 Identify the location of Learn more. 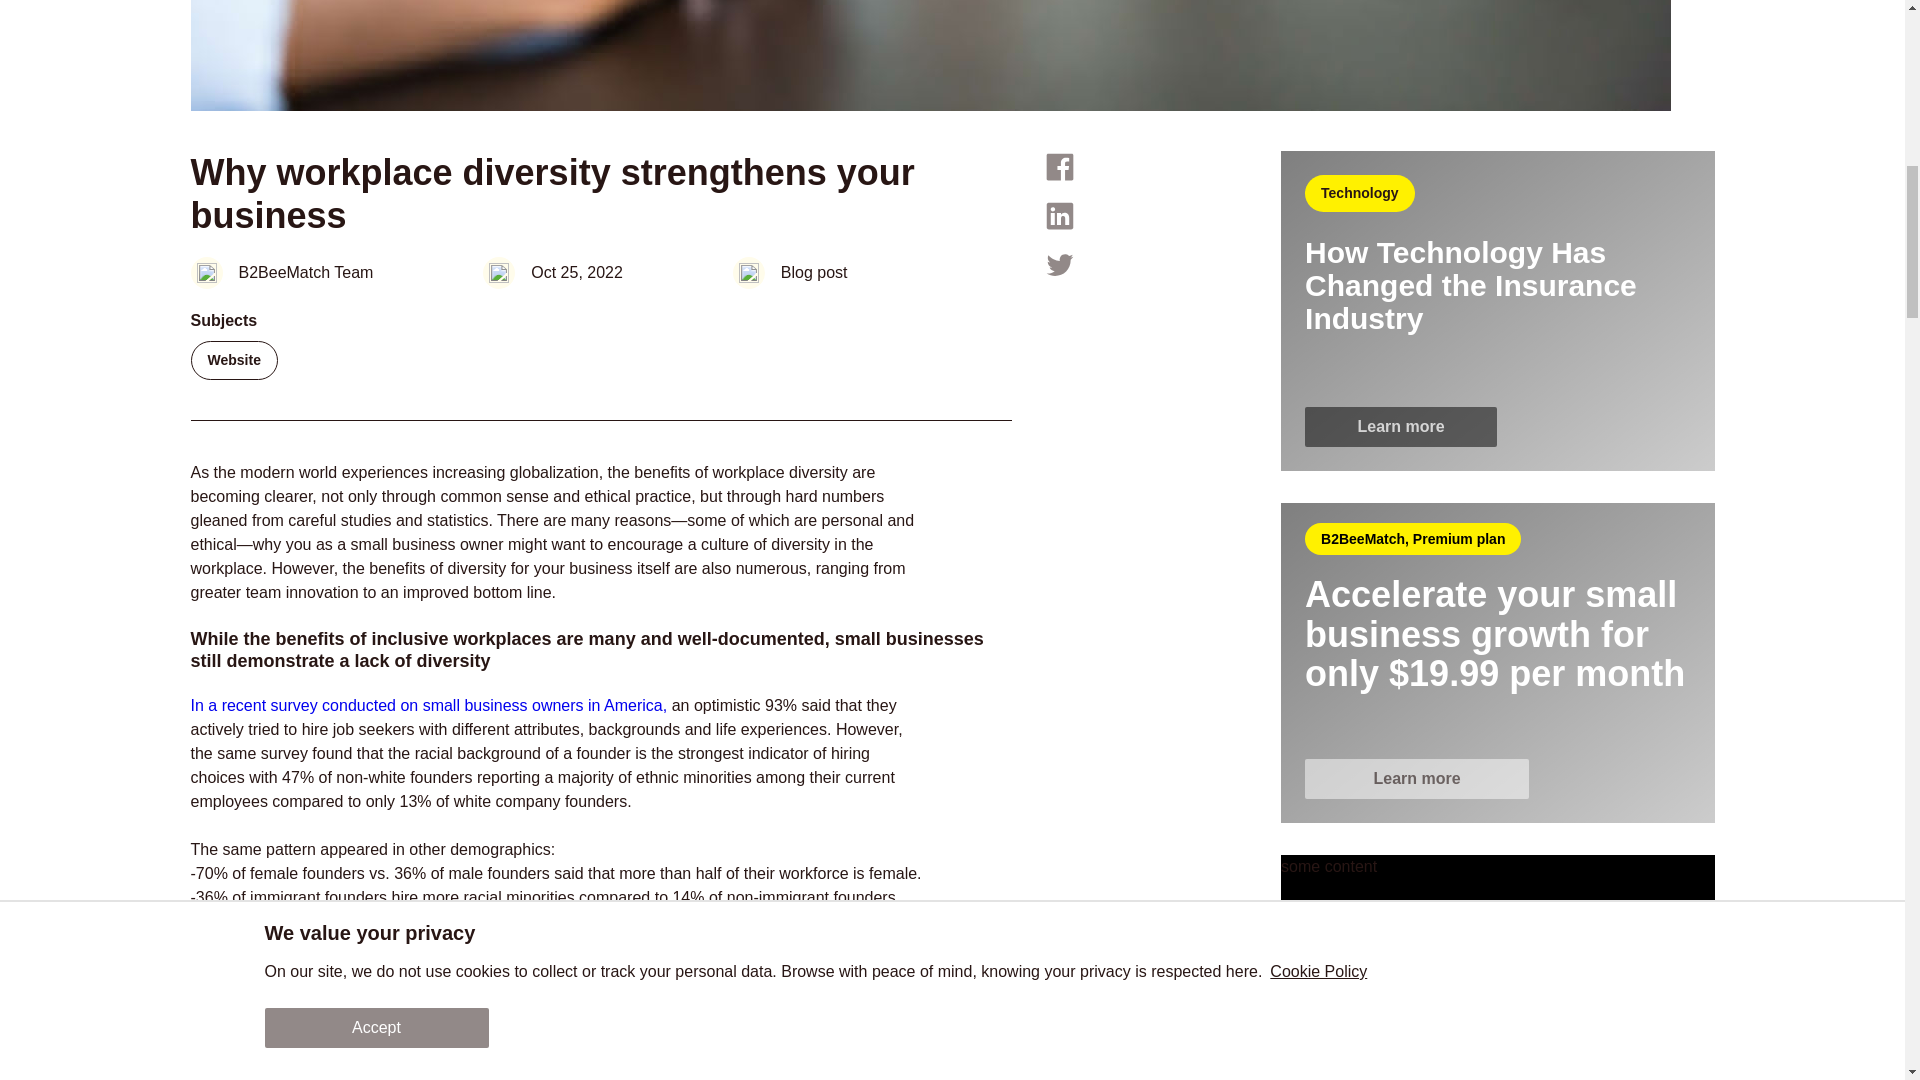
(1401, 427).